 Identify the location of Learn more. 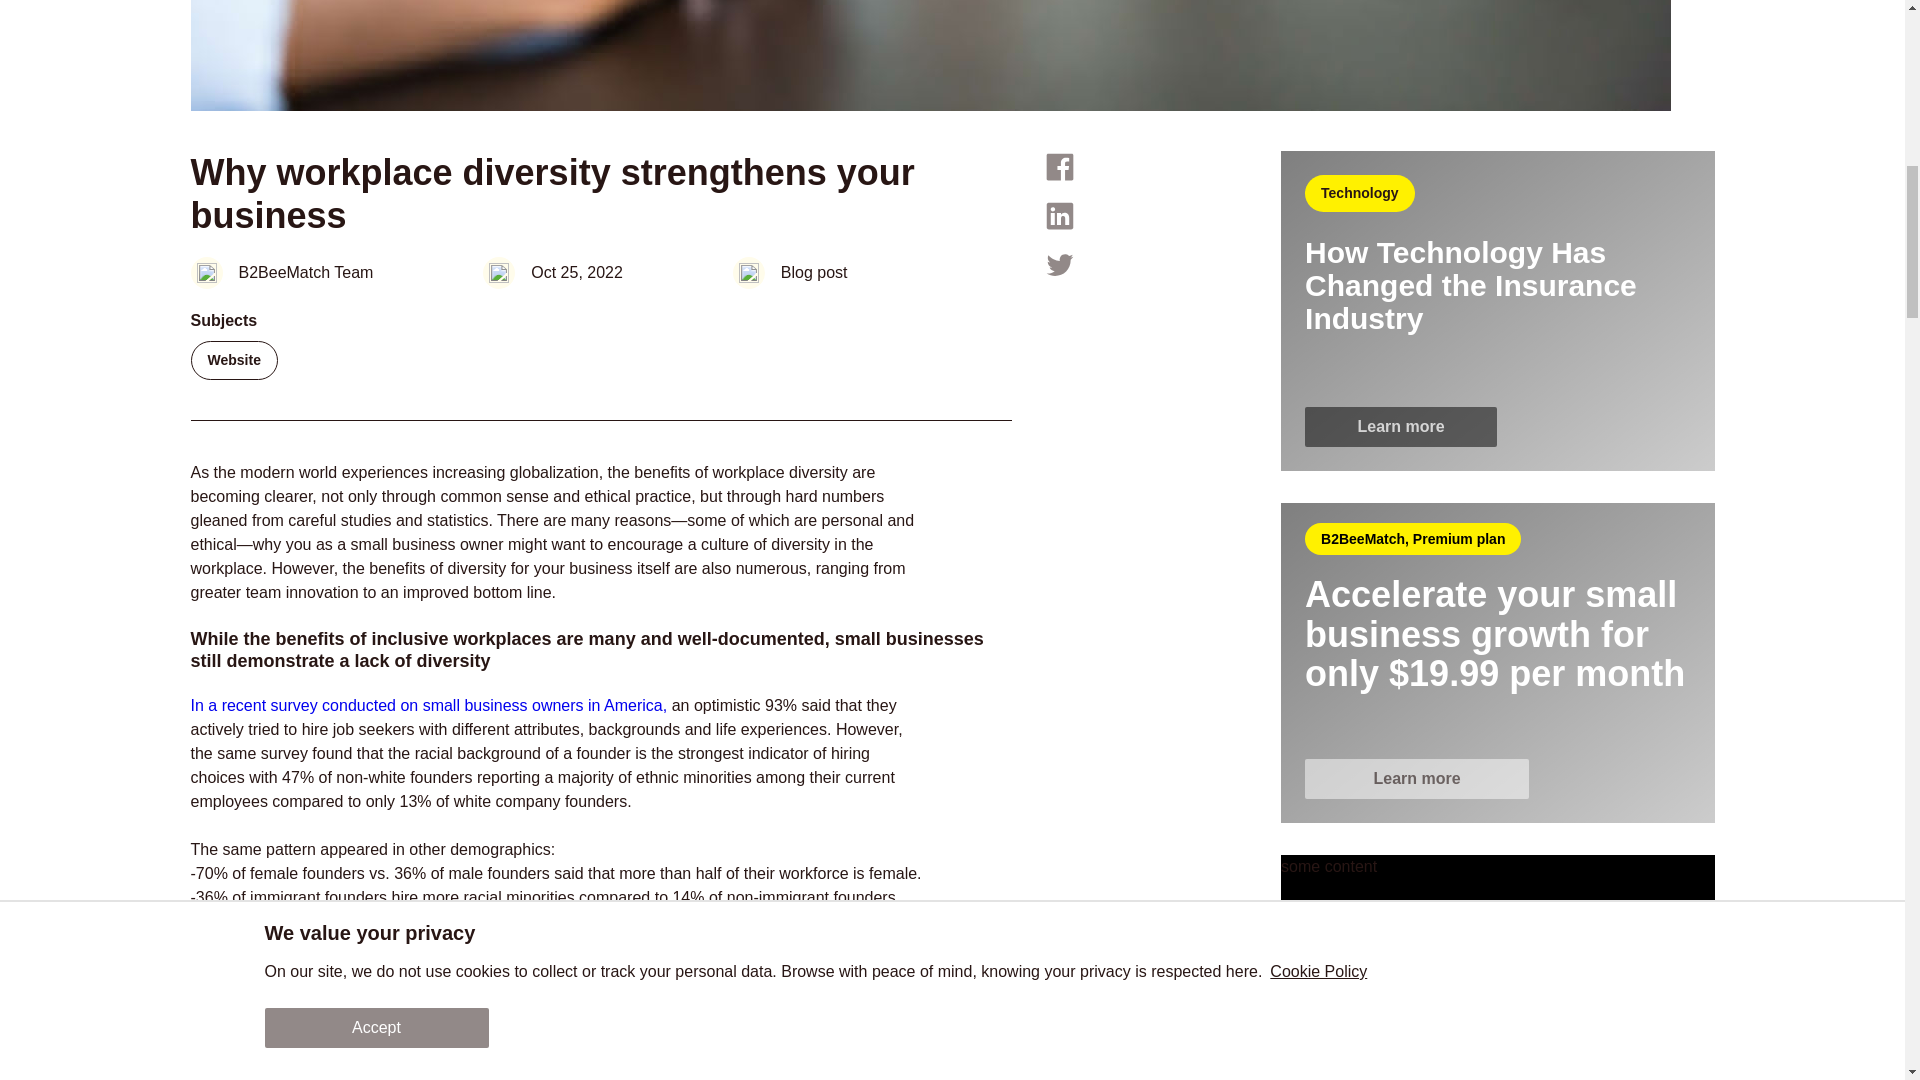
(1401, 427).